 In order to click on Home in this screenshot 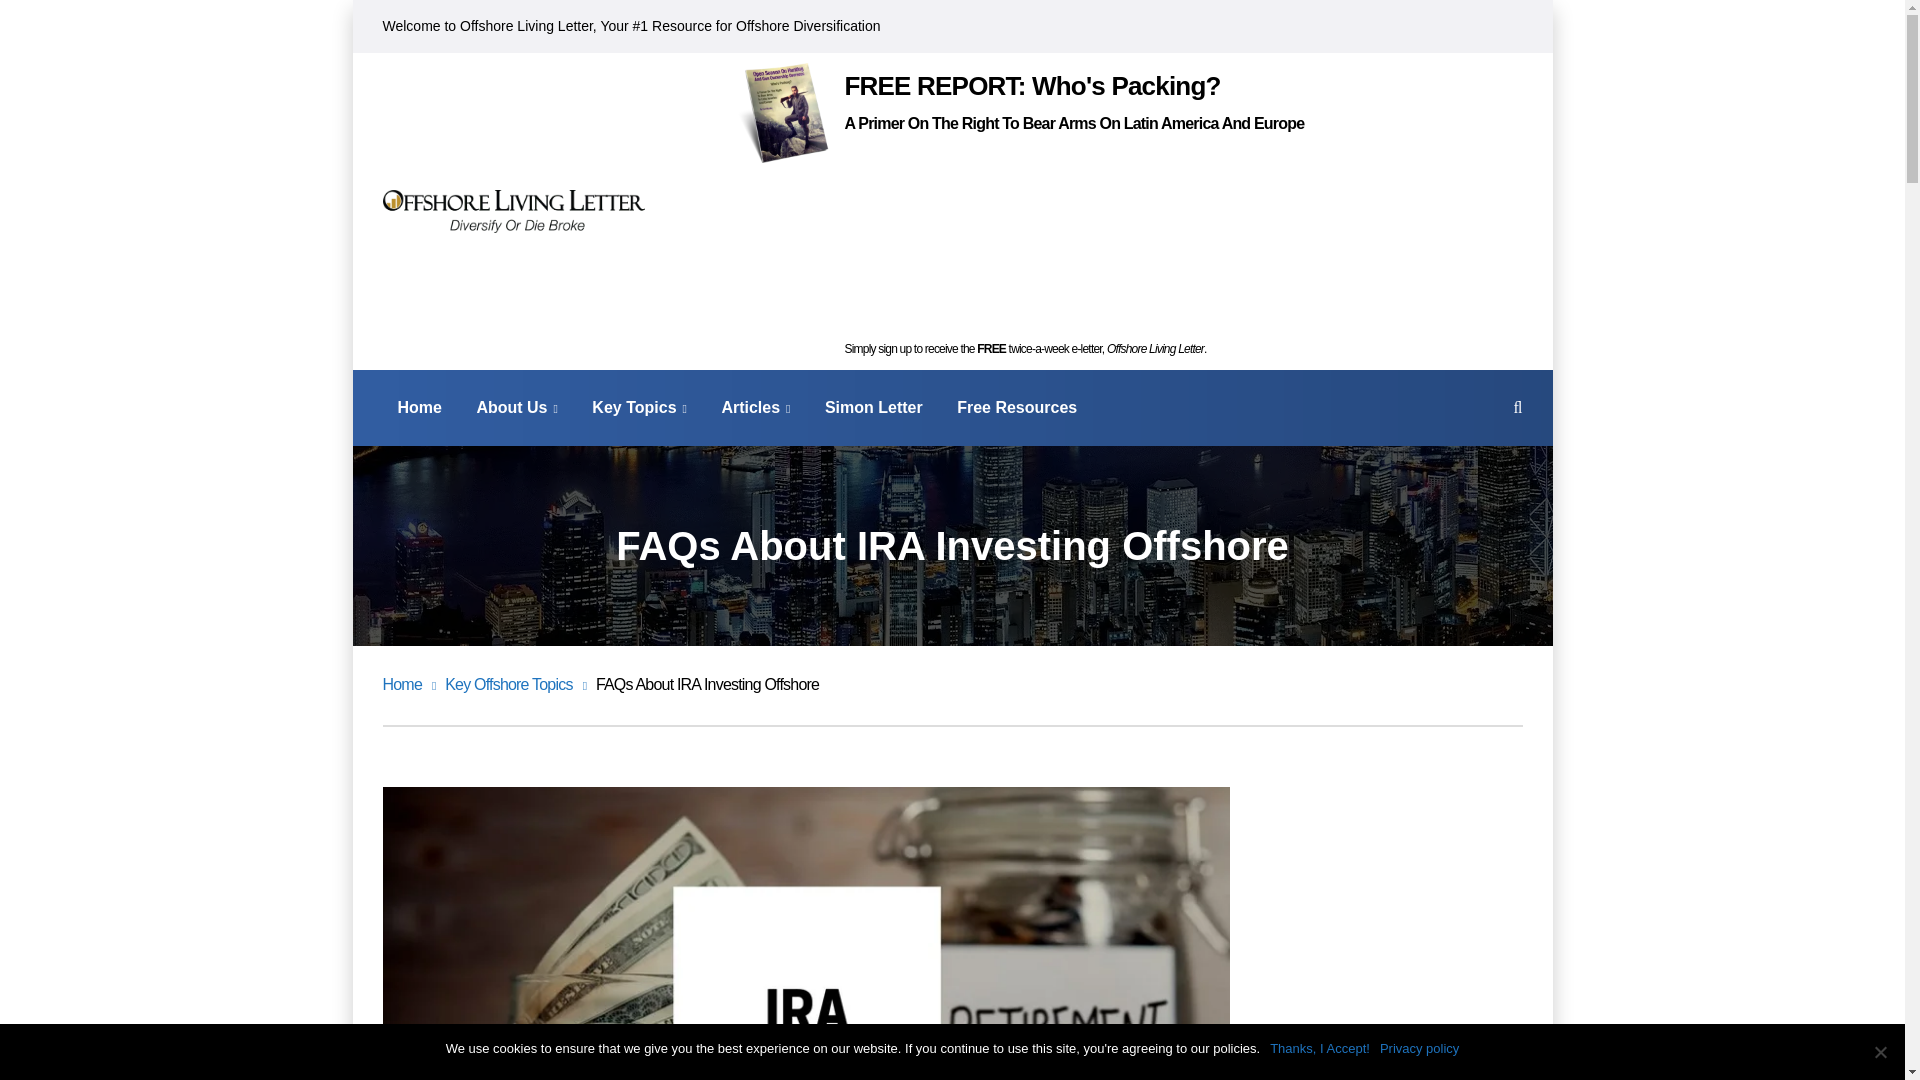, I will do `click(419, 407)`.